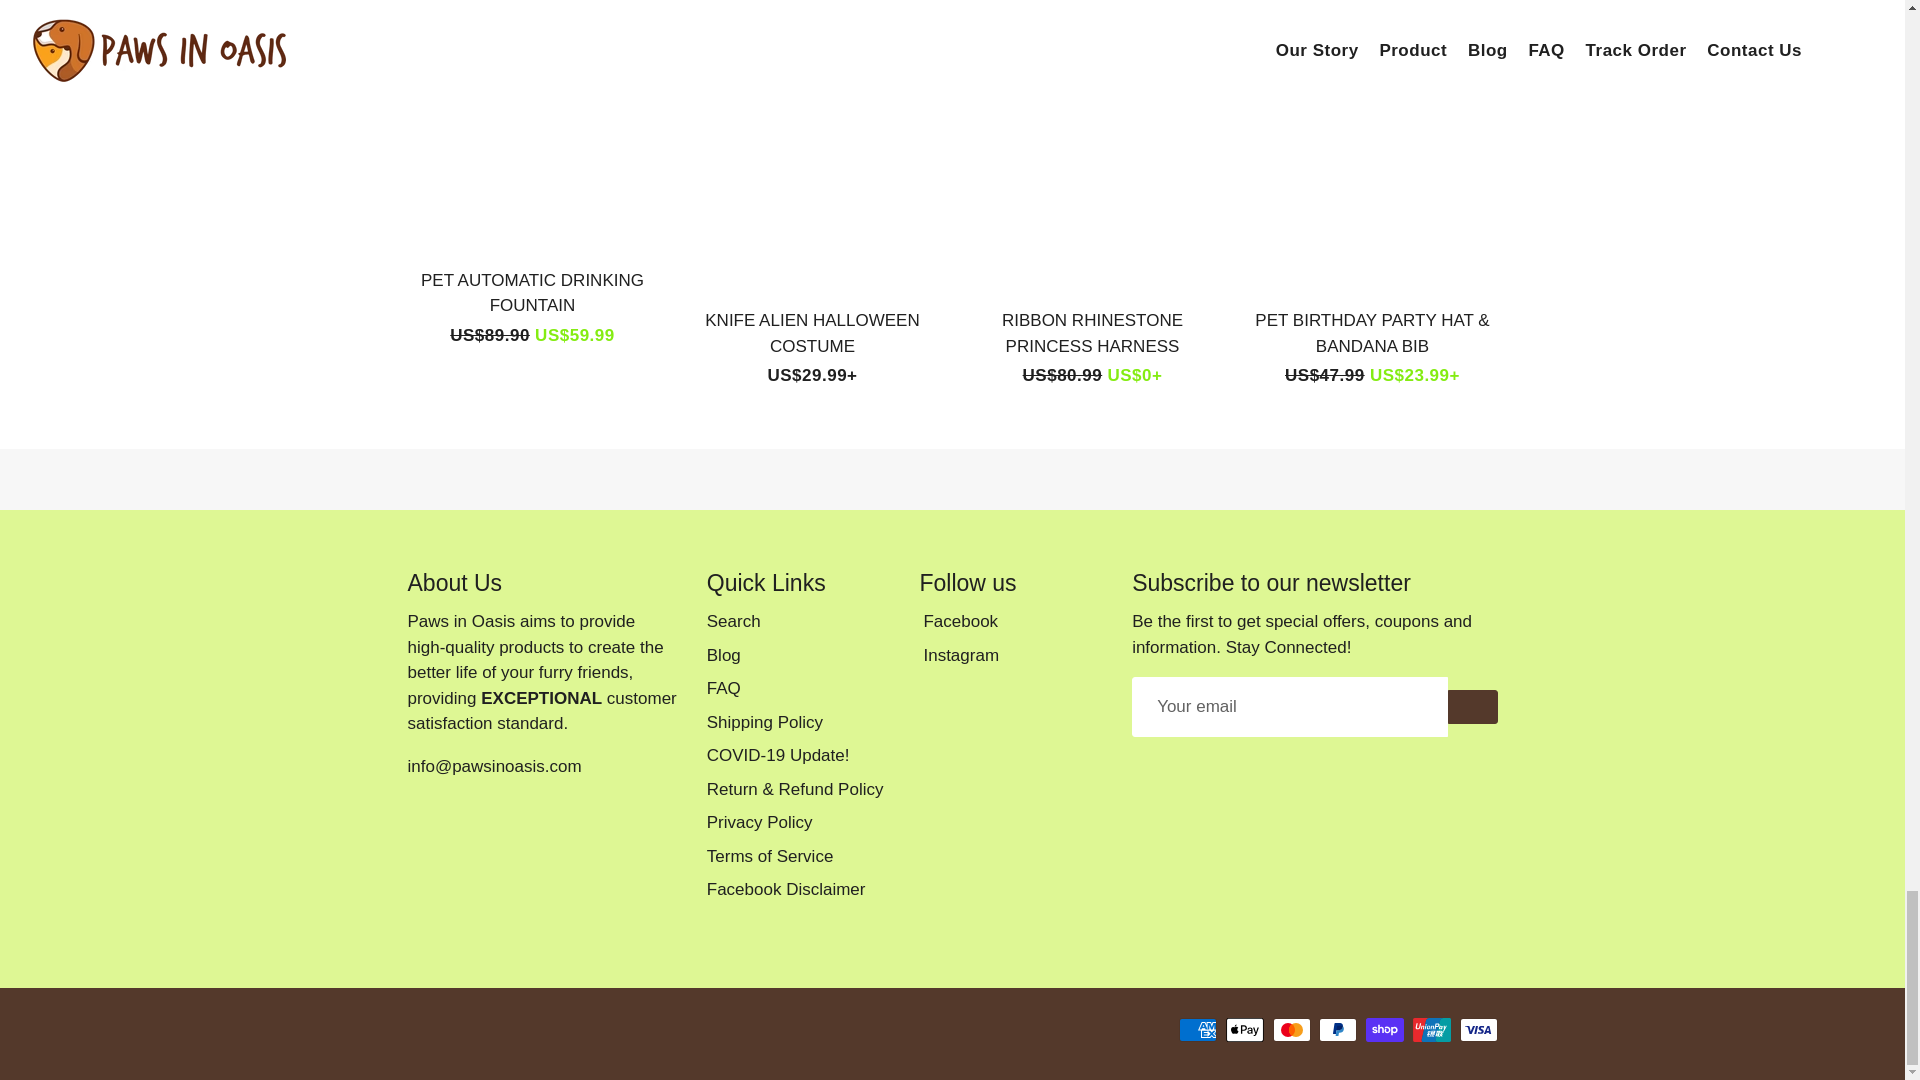  Describe the element at coordinates (1244, 1030) in the screenshot. I see `Apple Pay` at that location.